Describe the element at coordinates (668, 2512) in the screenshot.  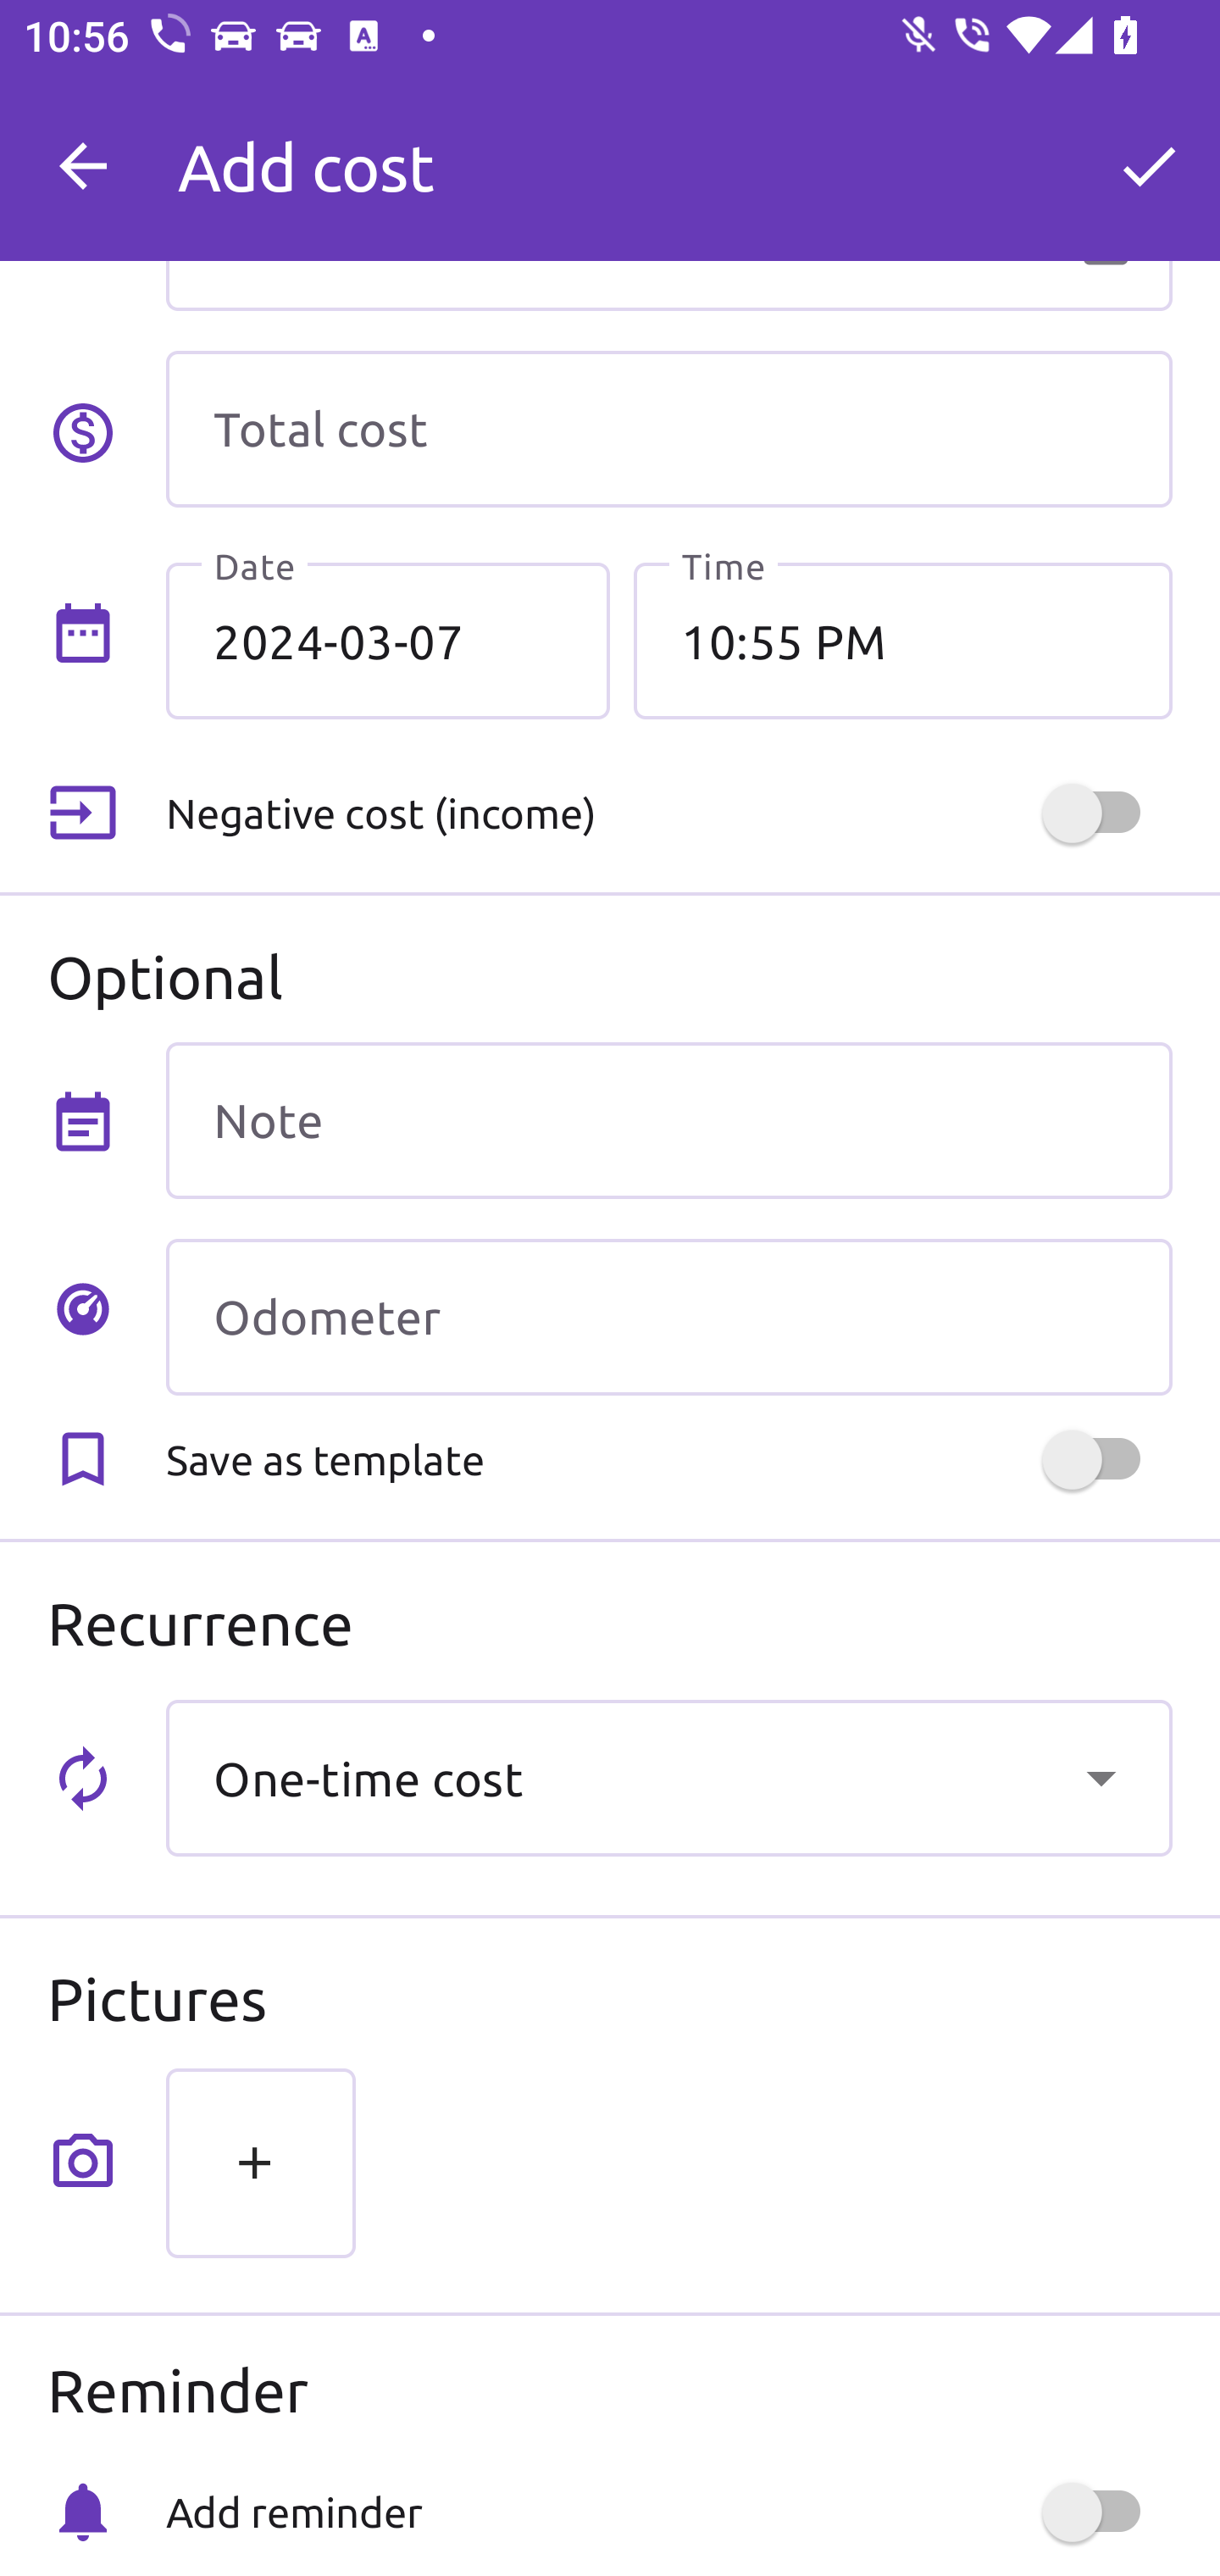
I see `Add reminder` at that location.